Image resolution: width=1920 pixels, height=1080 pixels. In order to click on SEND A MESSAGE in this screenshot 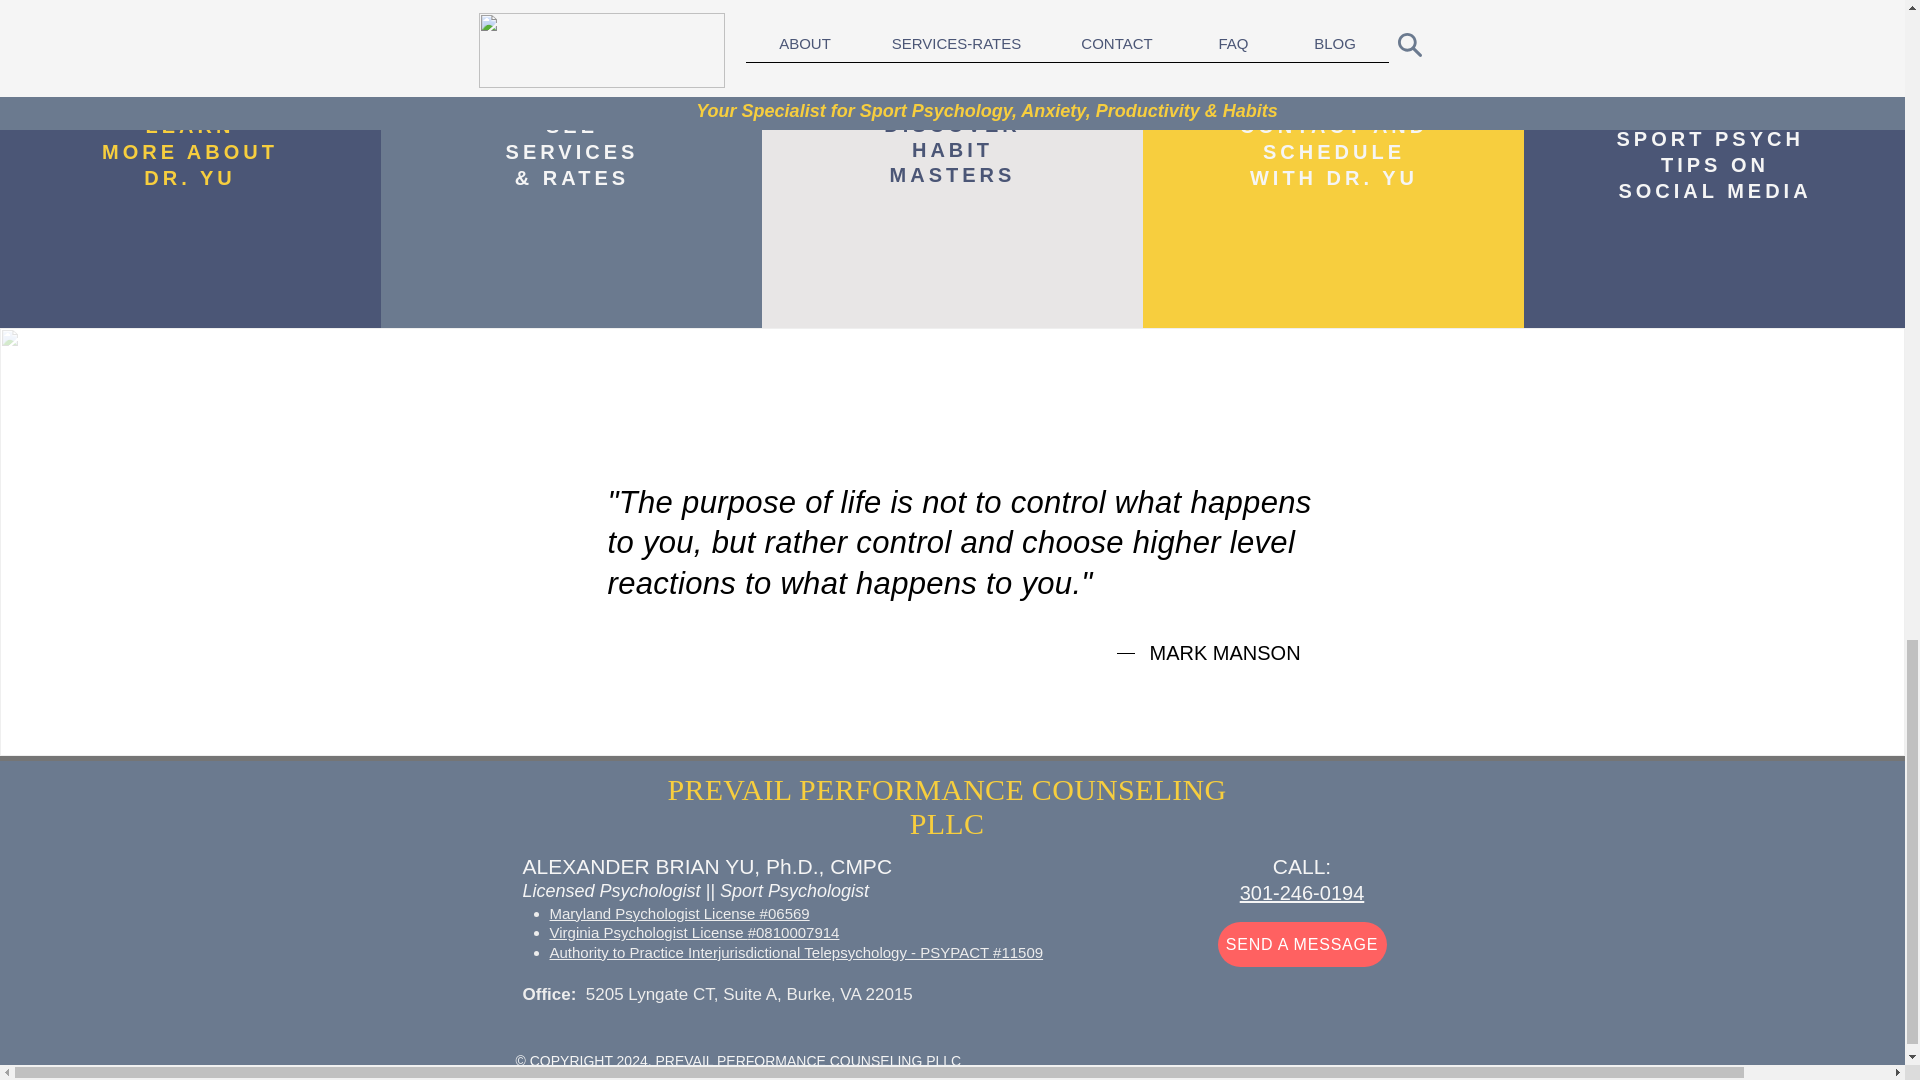, I will do `click(190, 152)`.